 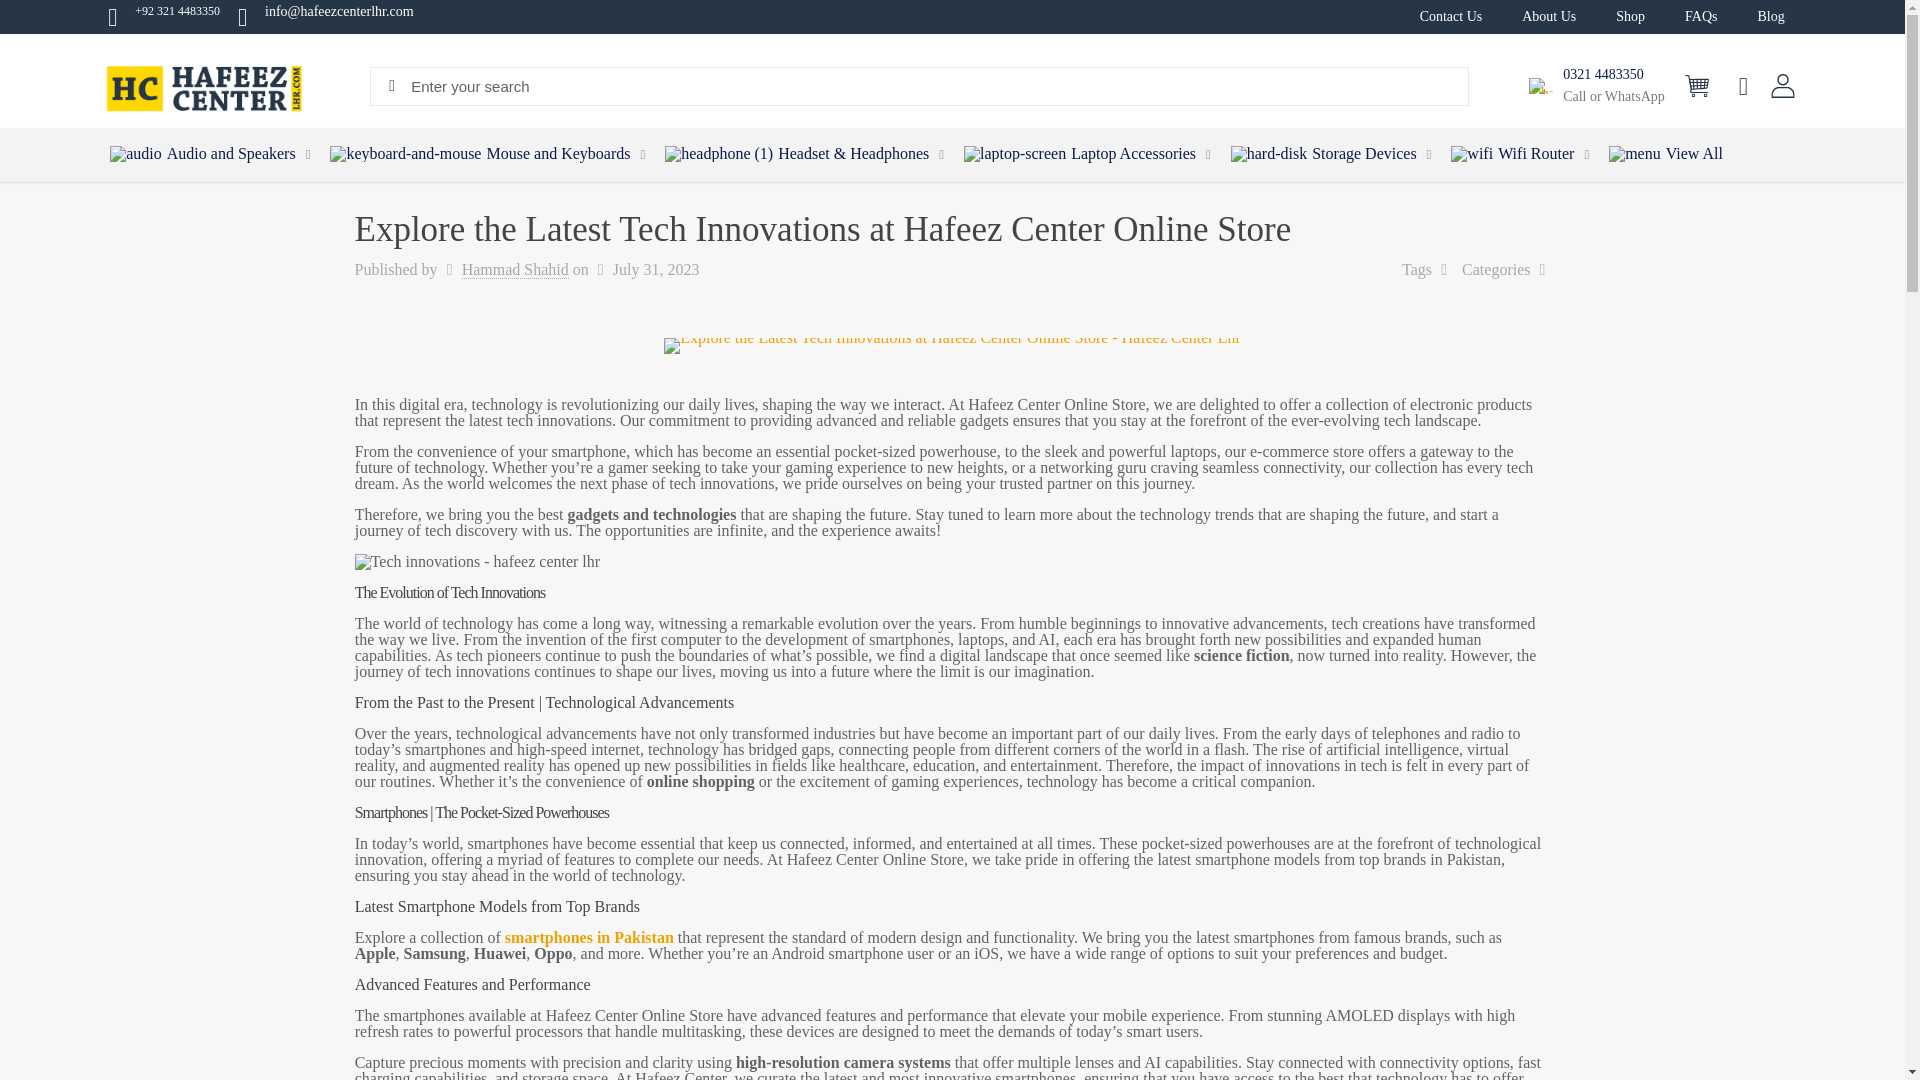 What do you see at coordinates (1630, 16) in the screenshot?
I see `Shop` at bounding box center [1630, 16].